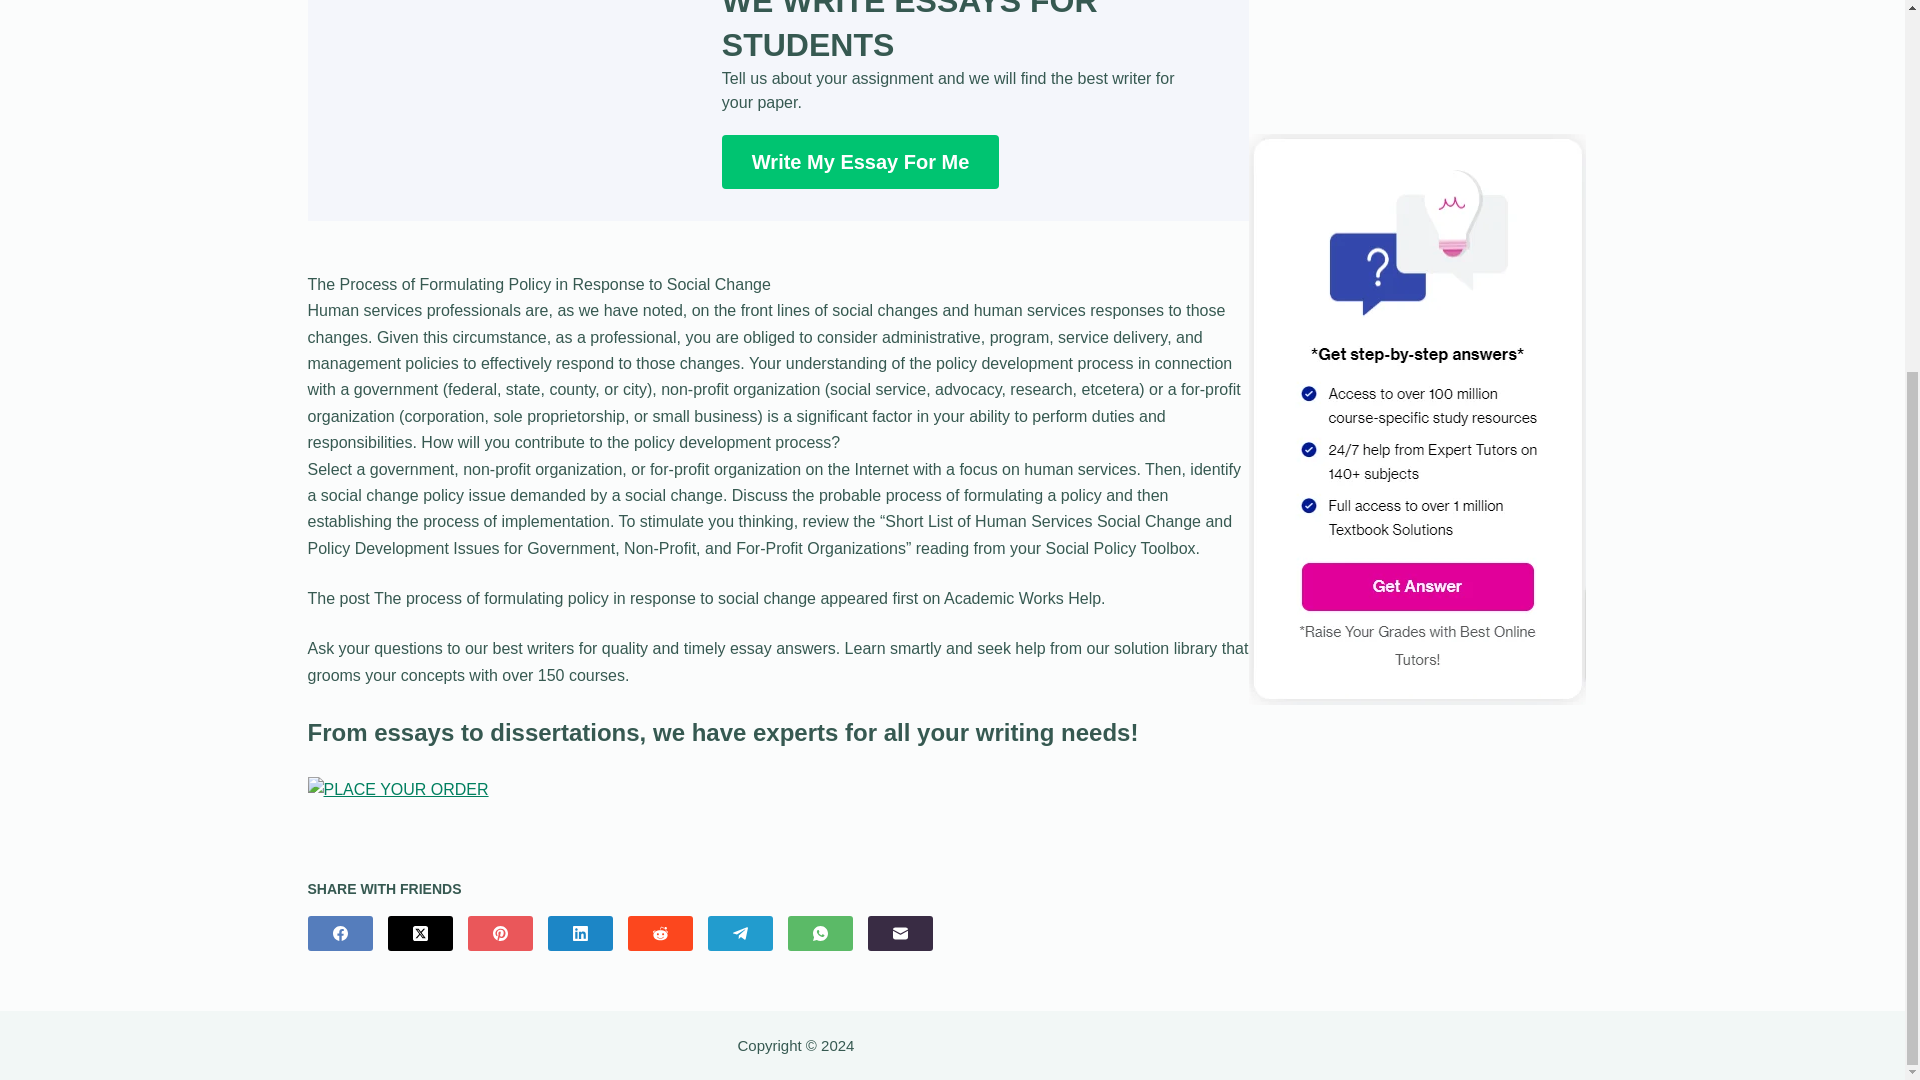  What do you see at coordinates (860, 162) in the screenshot?
I see `Write My Essay For Me` at bounding box center [860, 162].